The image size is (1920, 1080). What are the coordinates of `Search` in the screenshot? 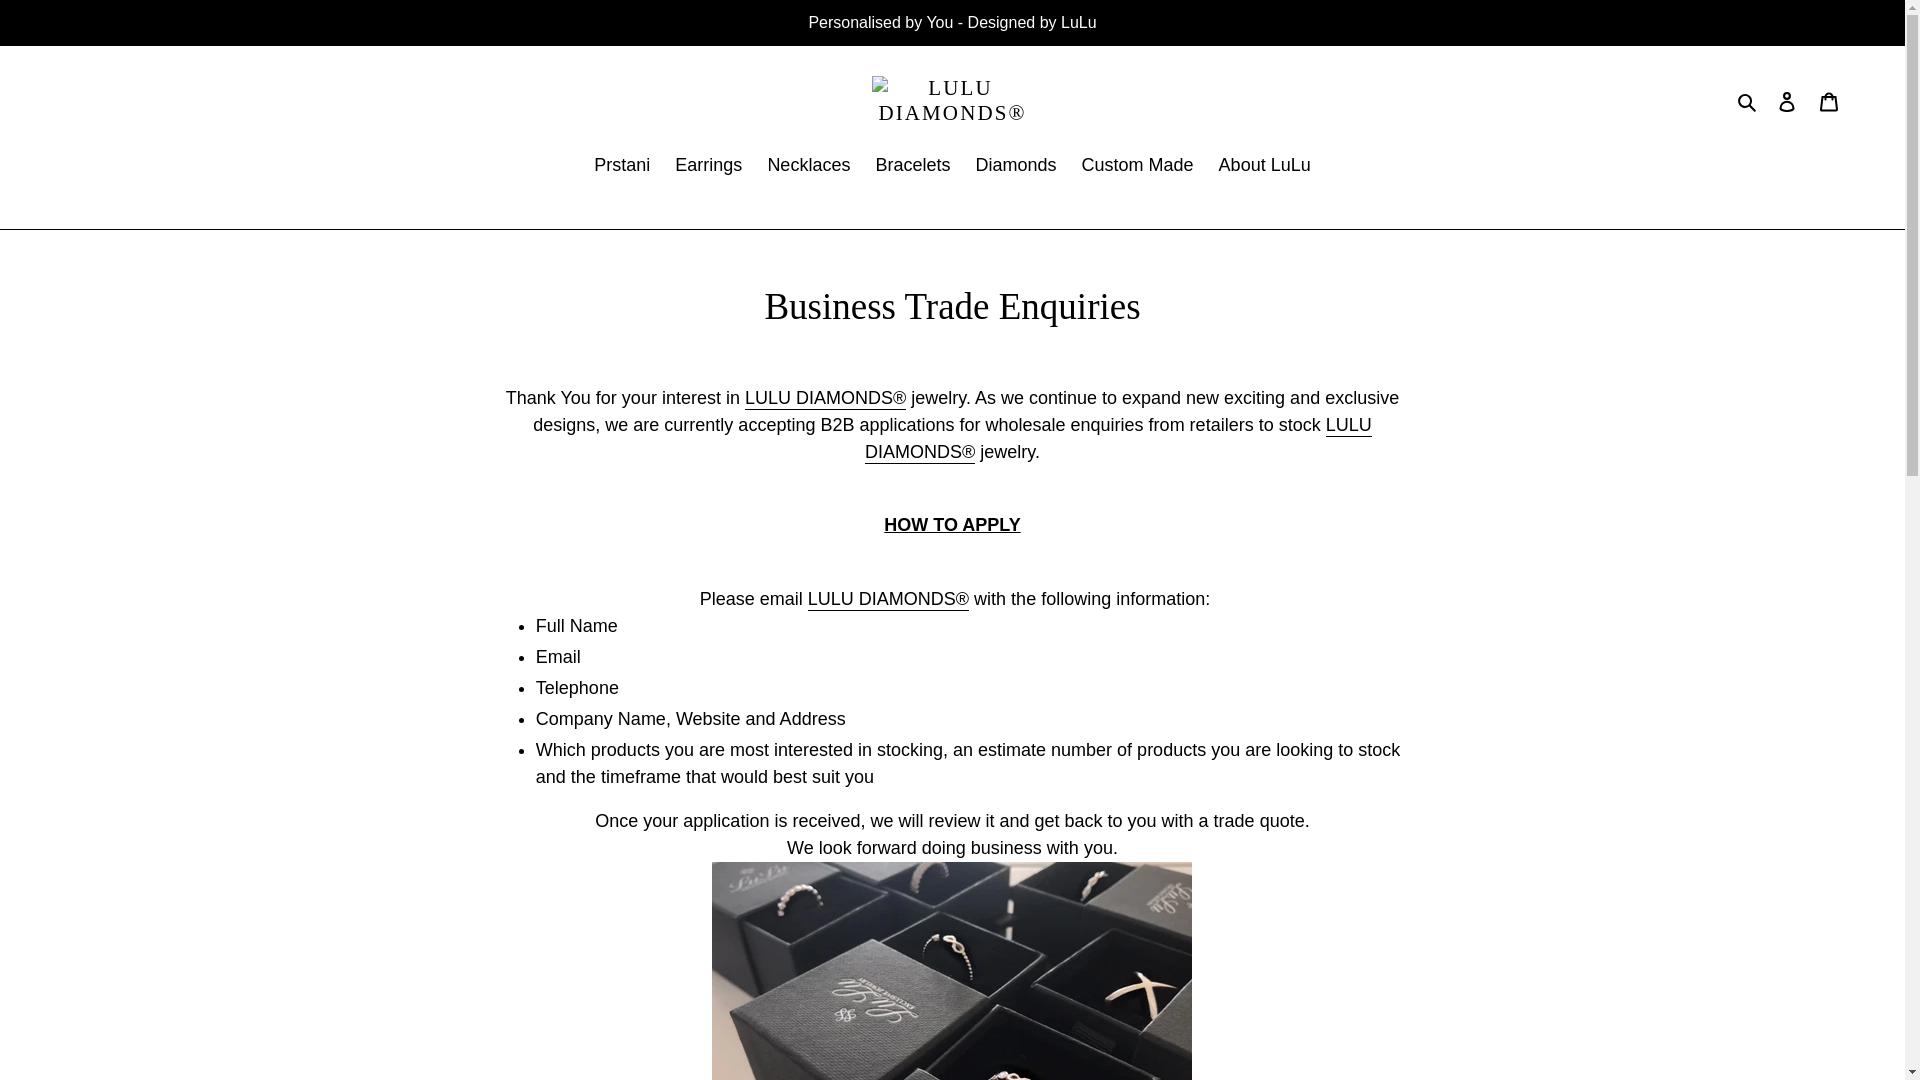 It's located at (1748, 101).